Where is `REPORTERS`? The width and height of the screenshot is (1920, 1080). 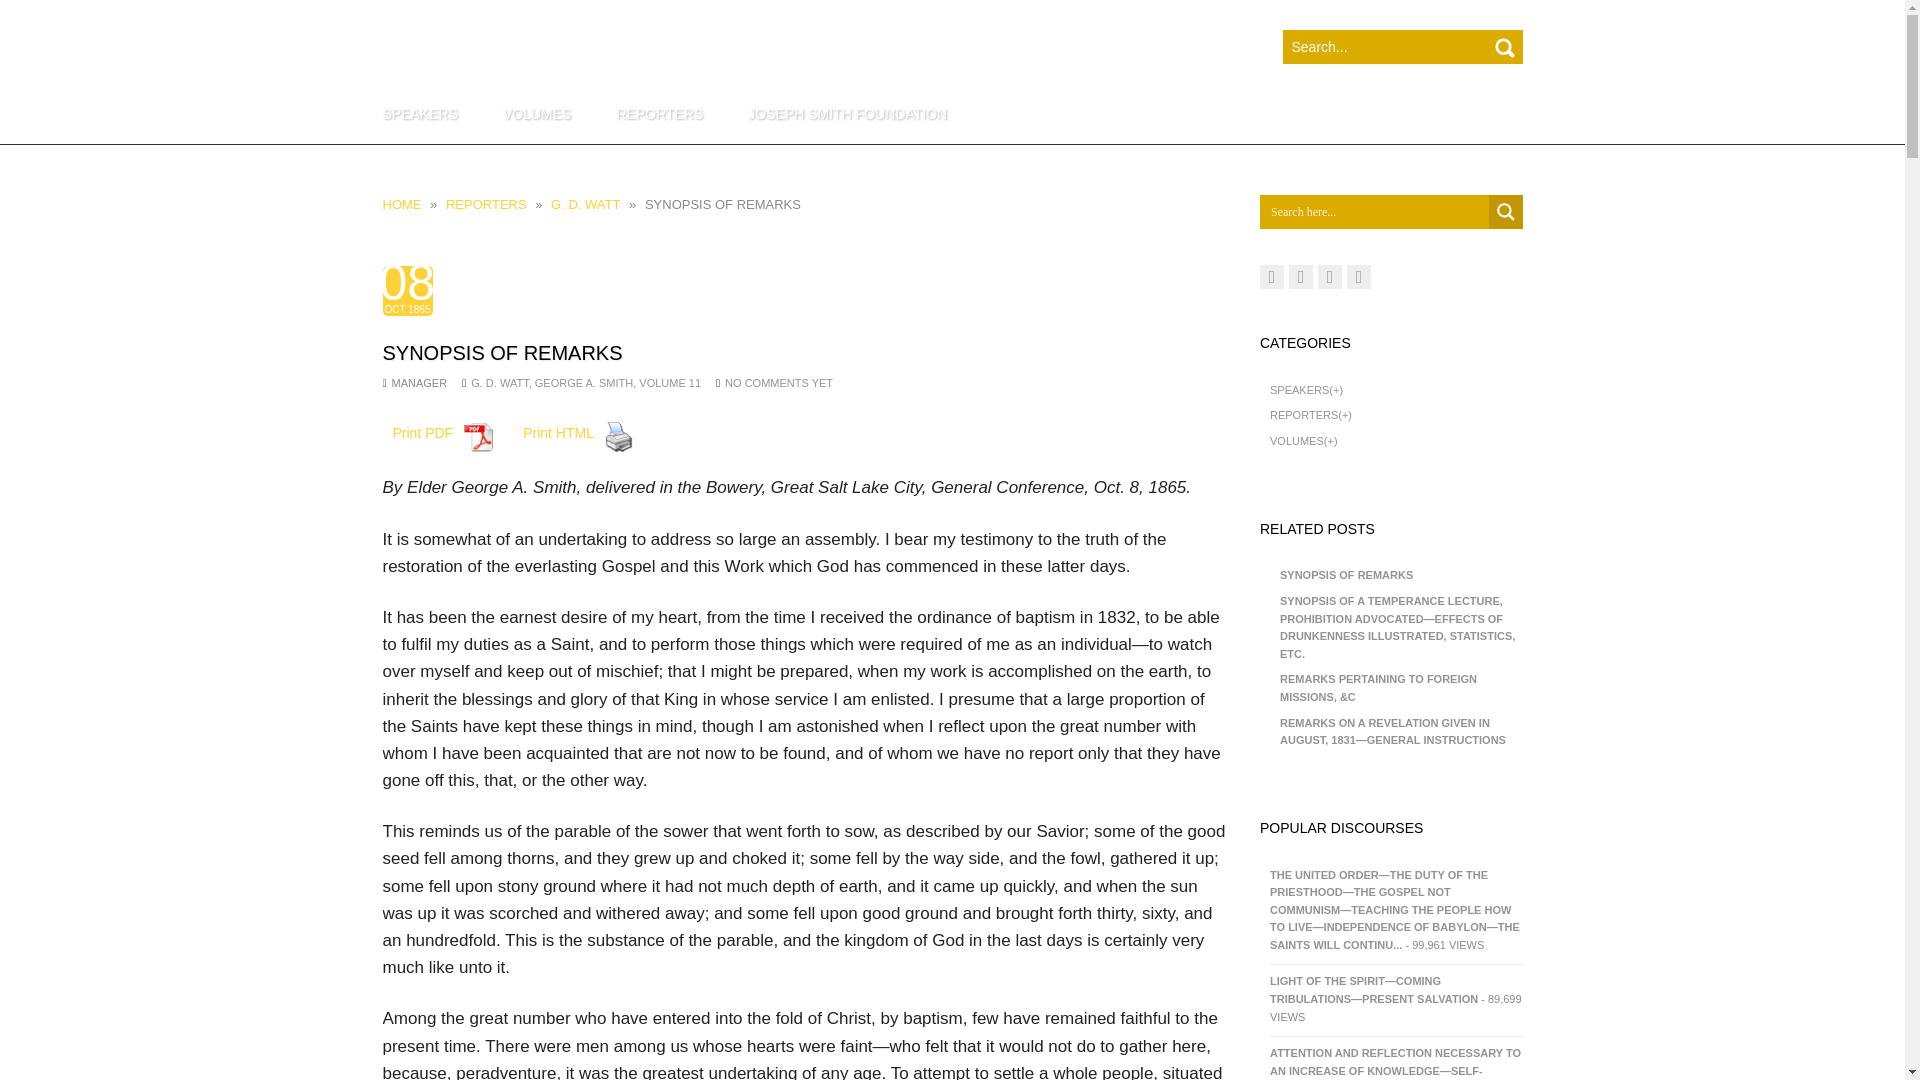 REPORTERS is located at coordinates (486, 204).